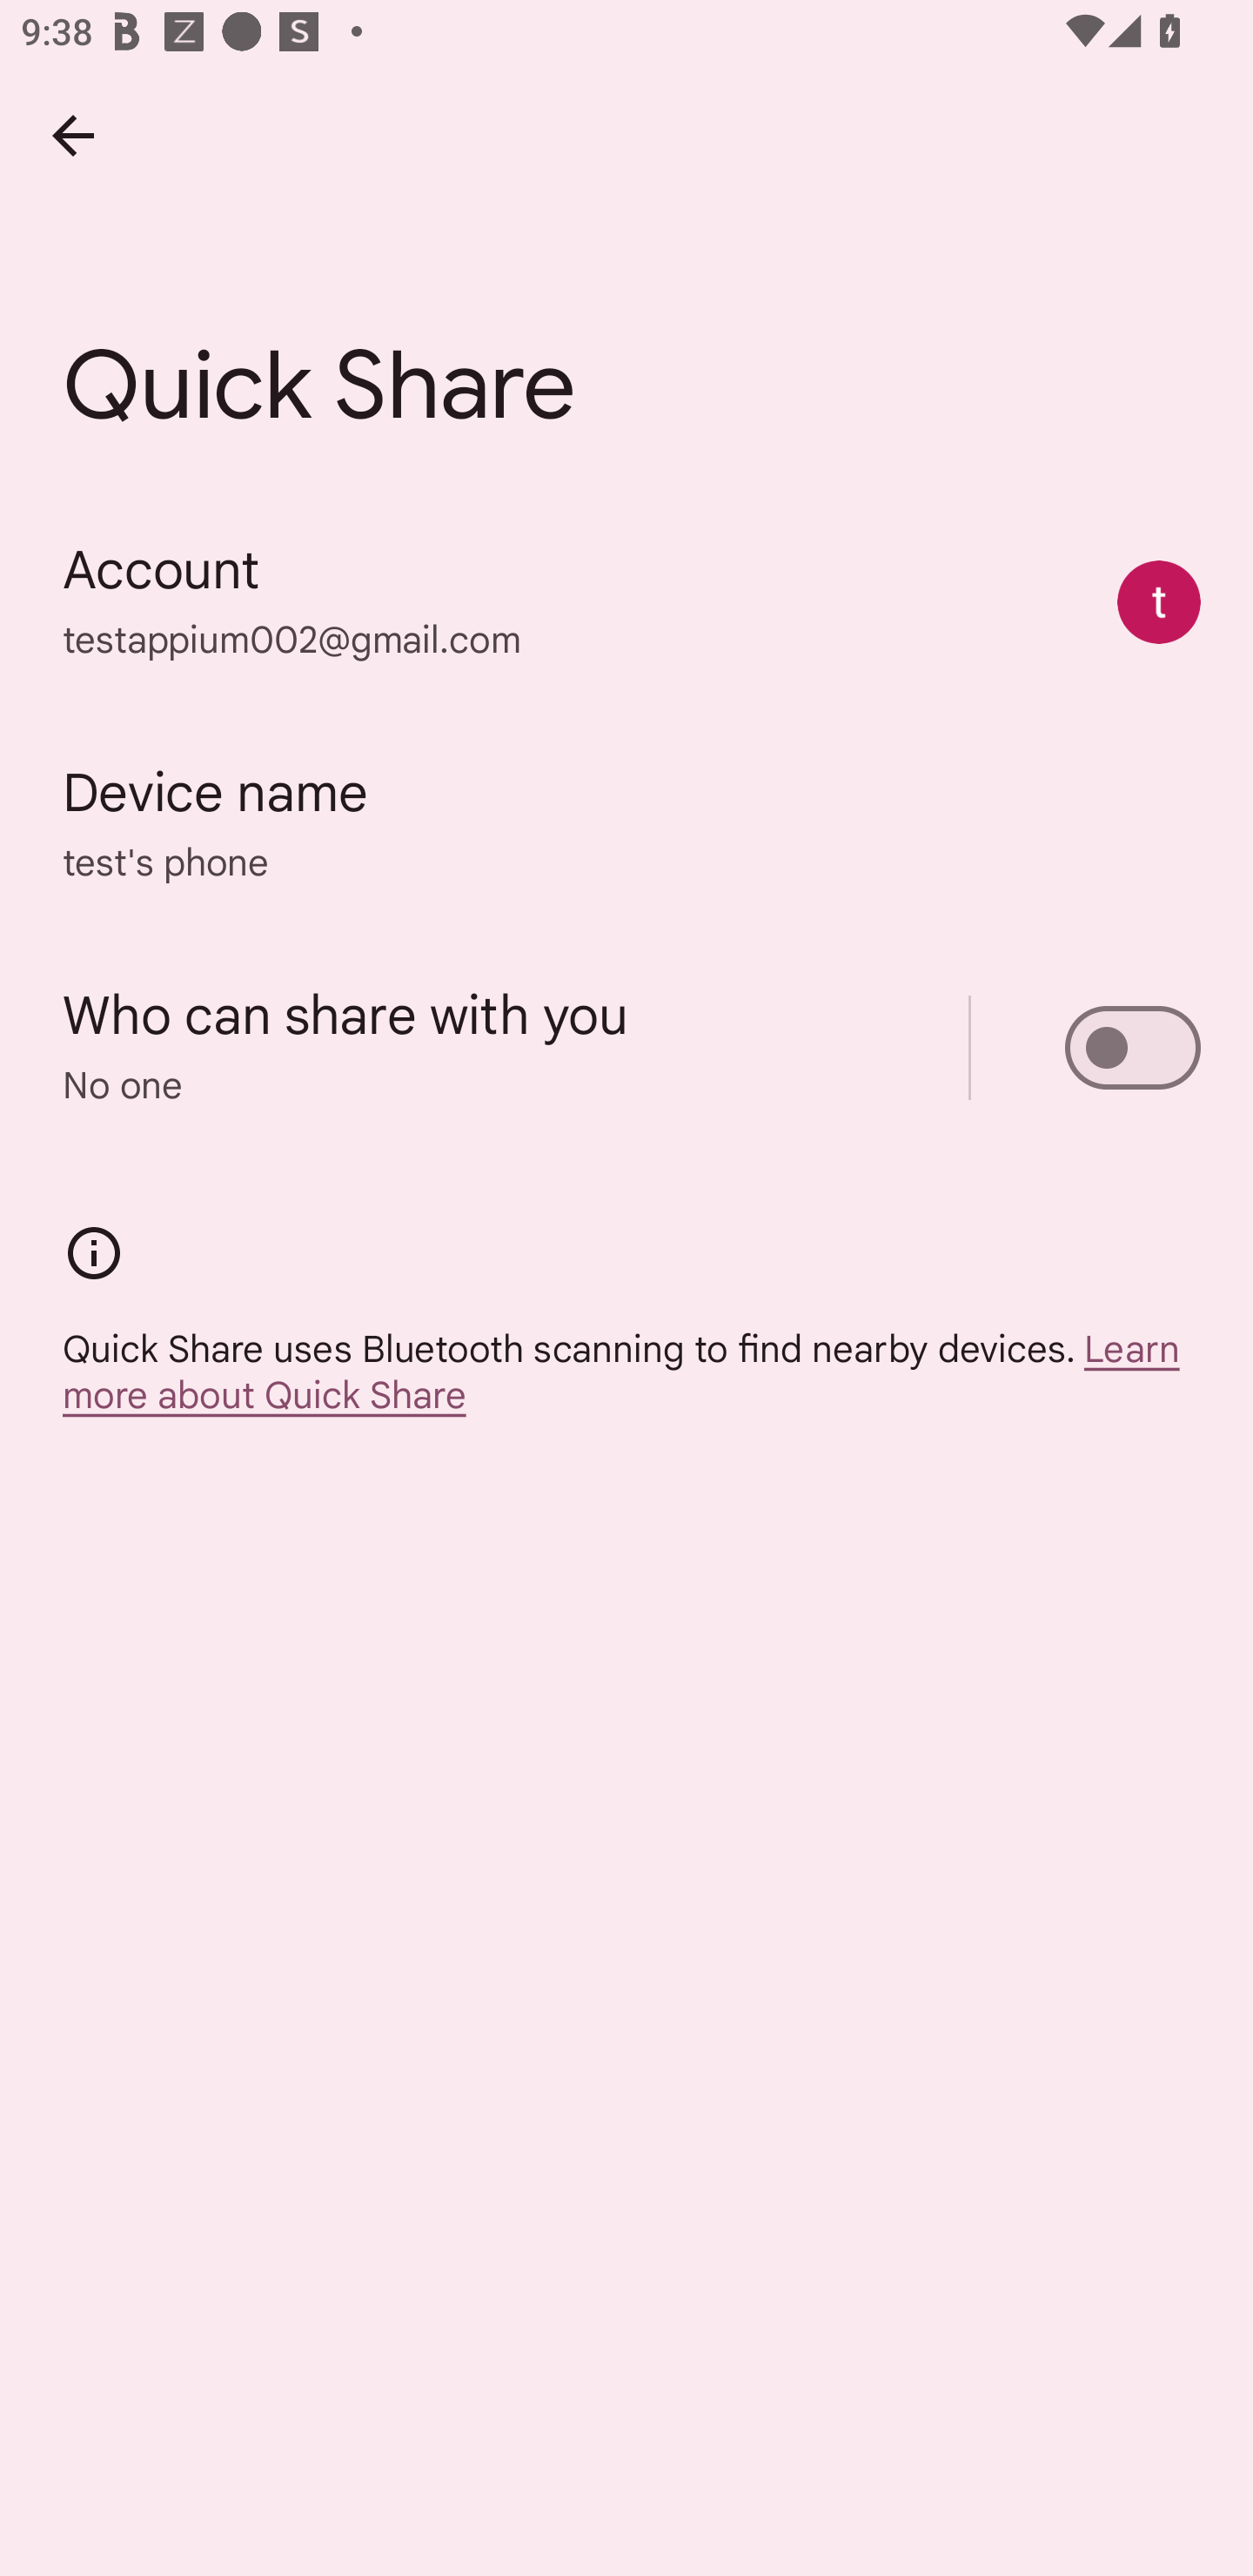  Describe the element at coordinates (626, 602) in the screenshot. I see `Account testappium002@gmail.com` at that location.